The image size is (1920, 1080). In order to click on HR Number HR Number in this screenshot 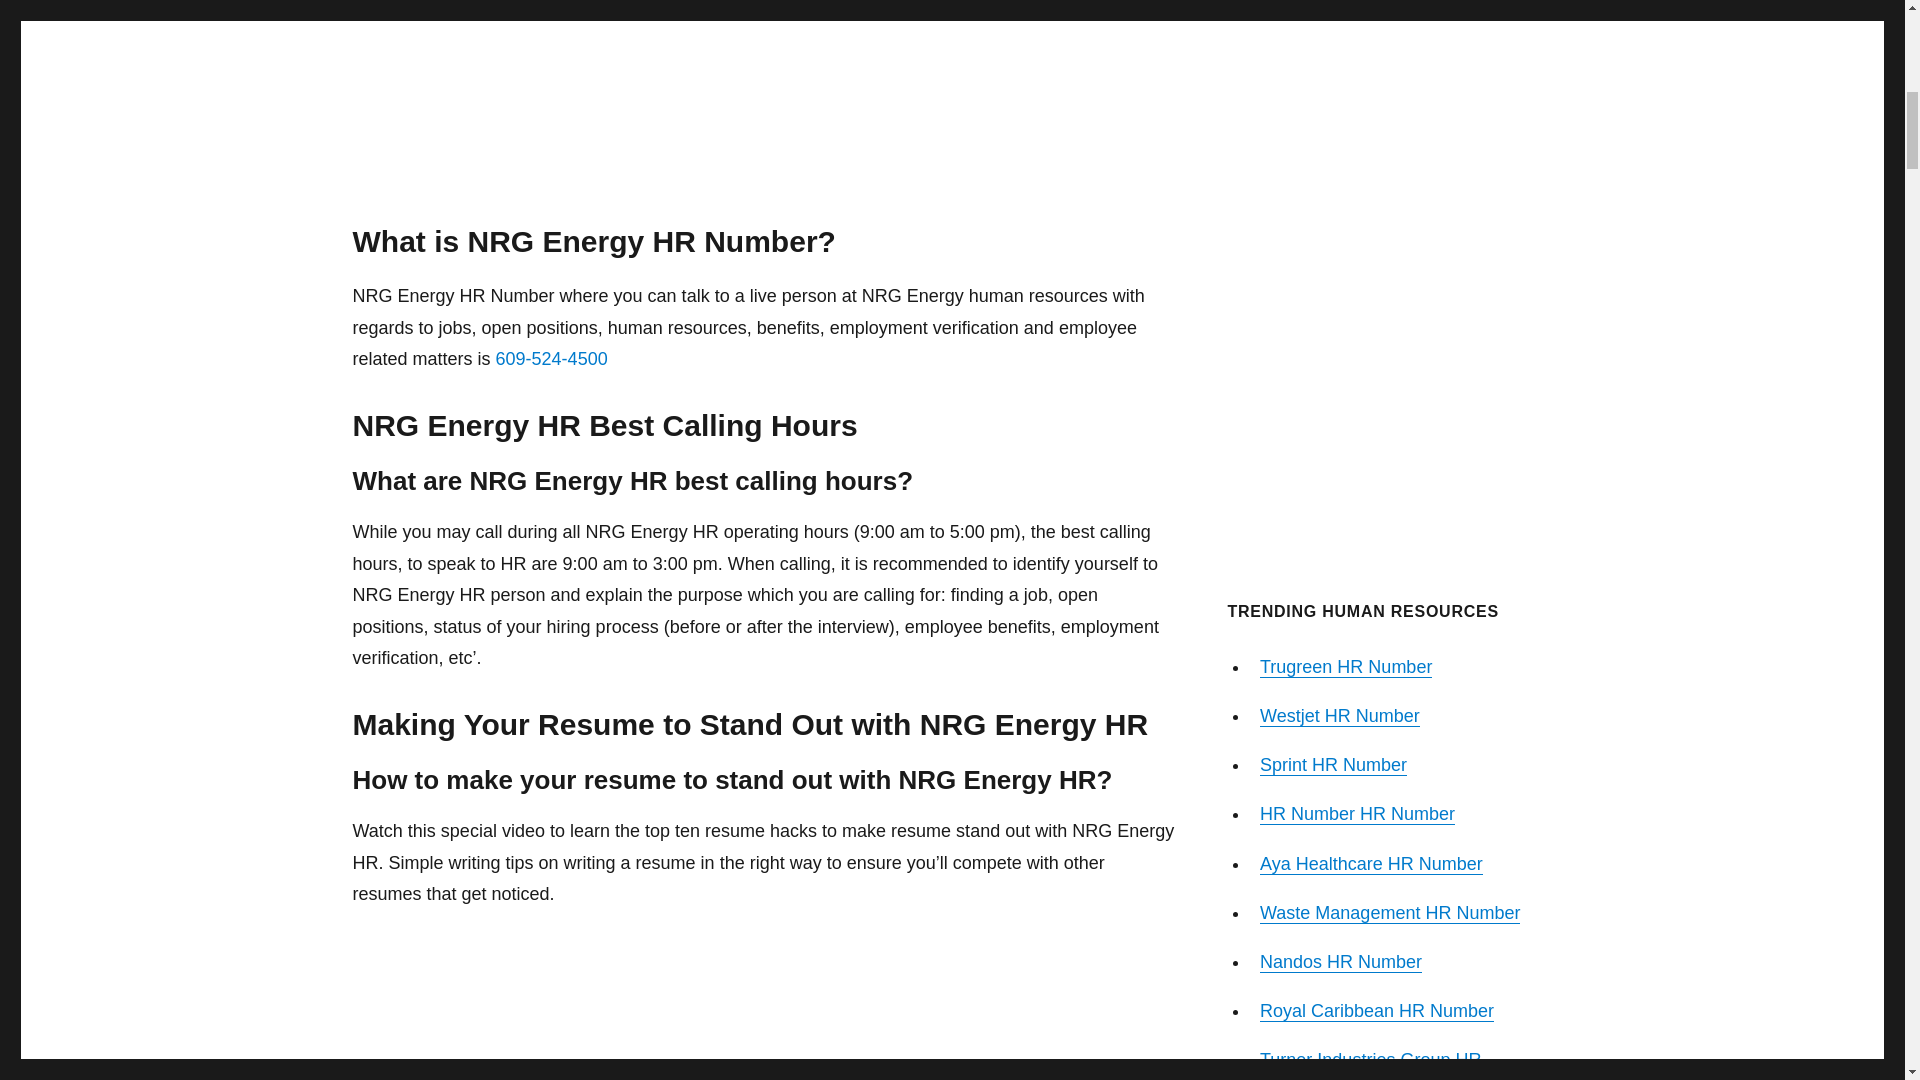, I will do `click(1357, 814)`.